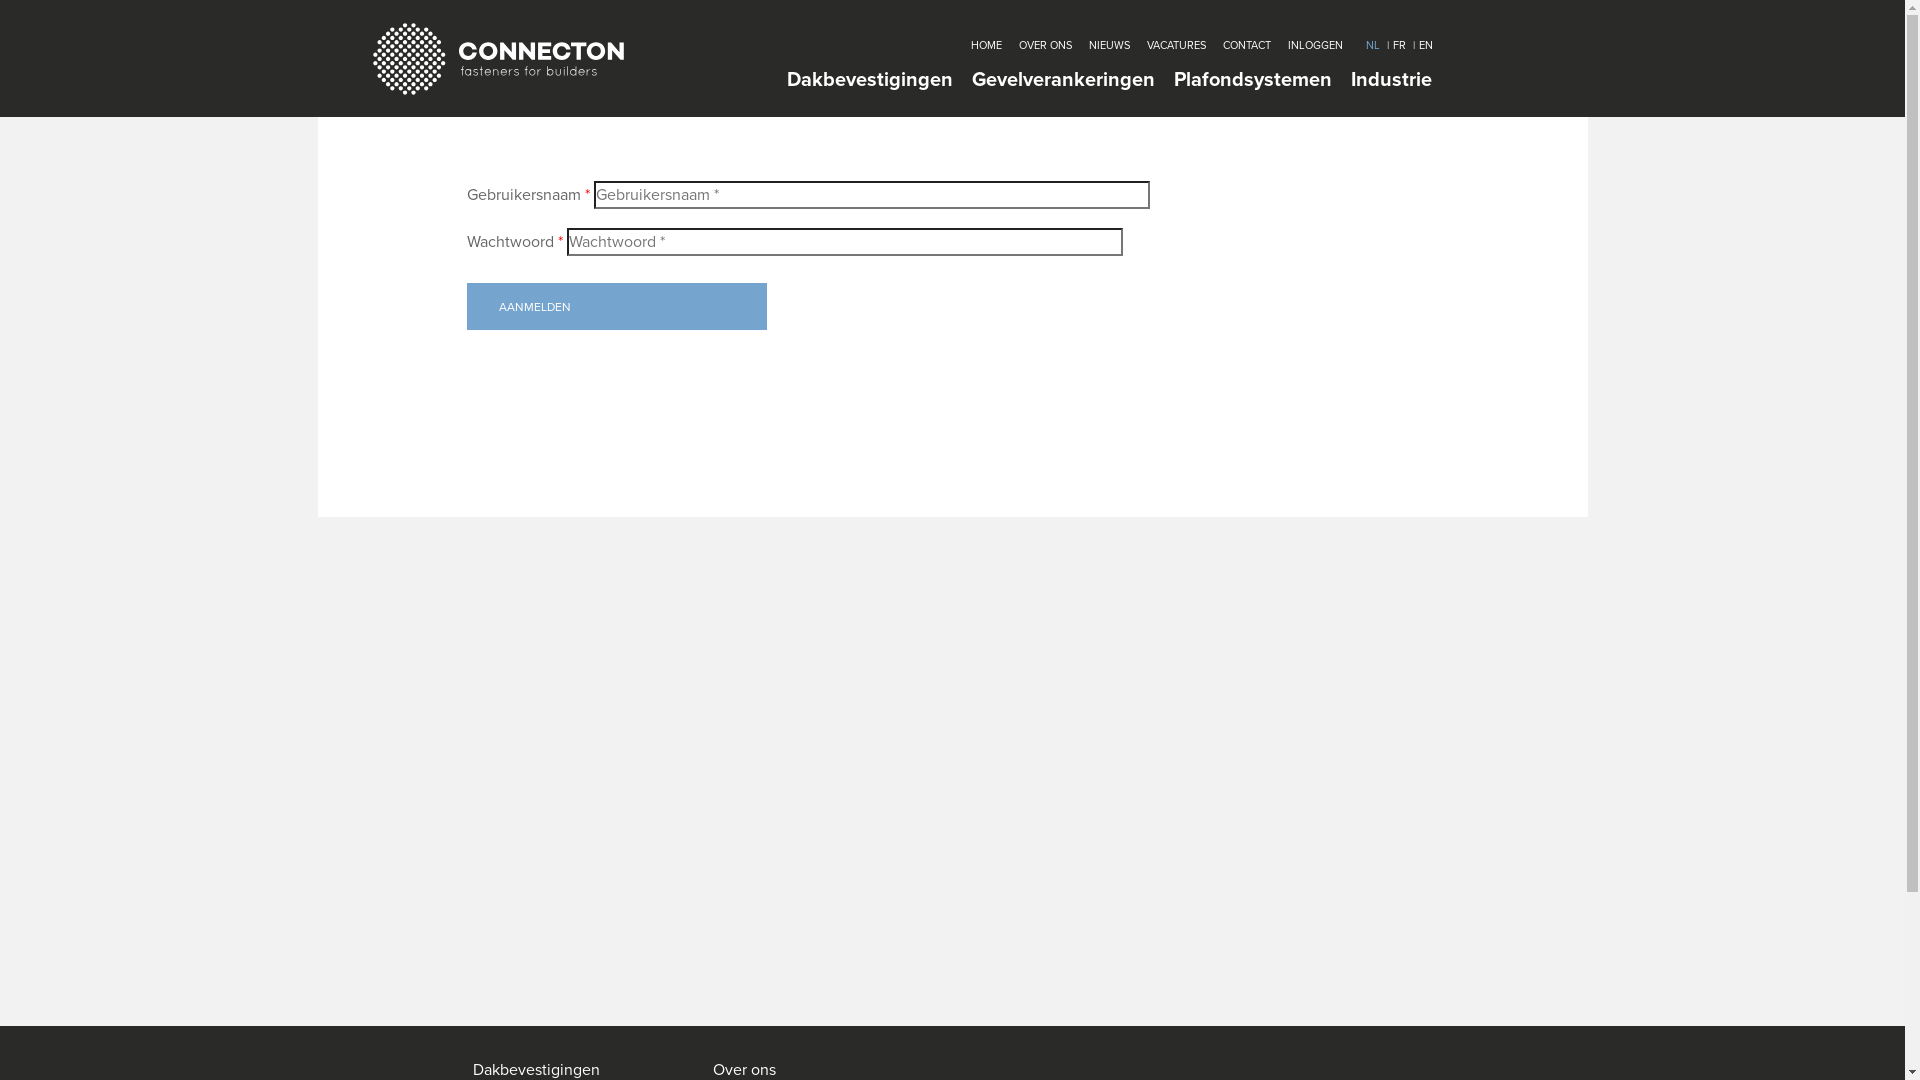  Describe the element at coordinates (1253, 80) in the screenshot. I see `Plafondsystemen` at that location.